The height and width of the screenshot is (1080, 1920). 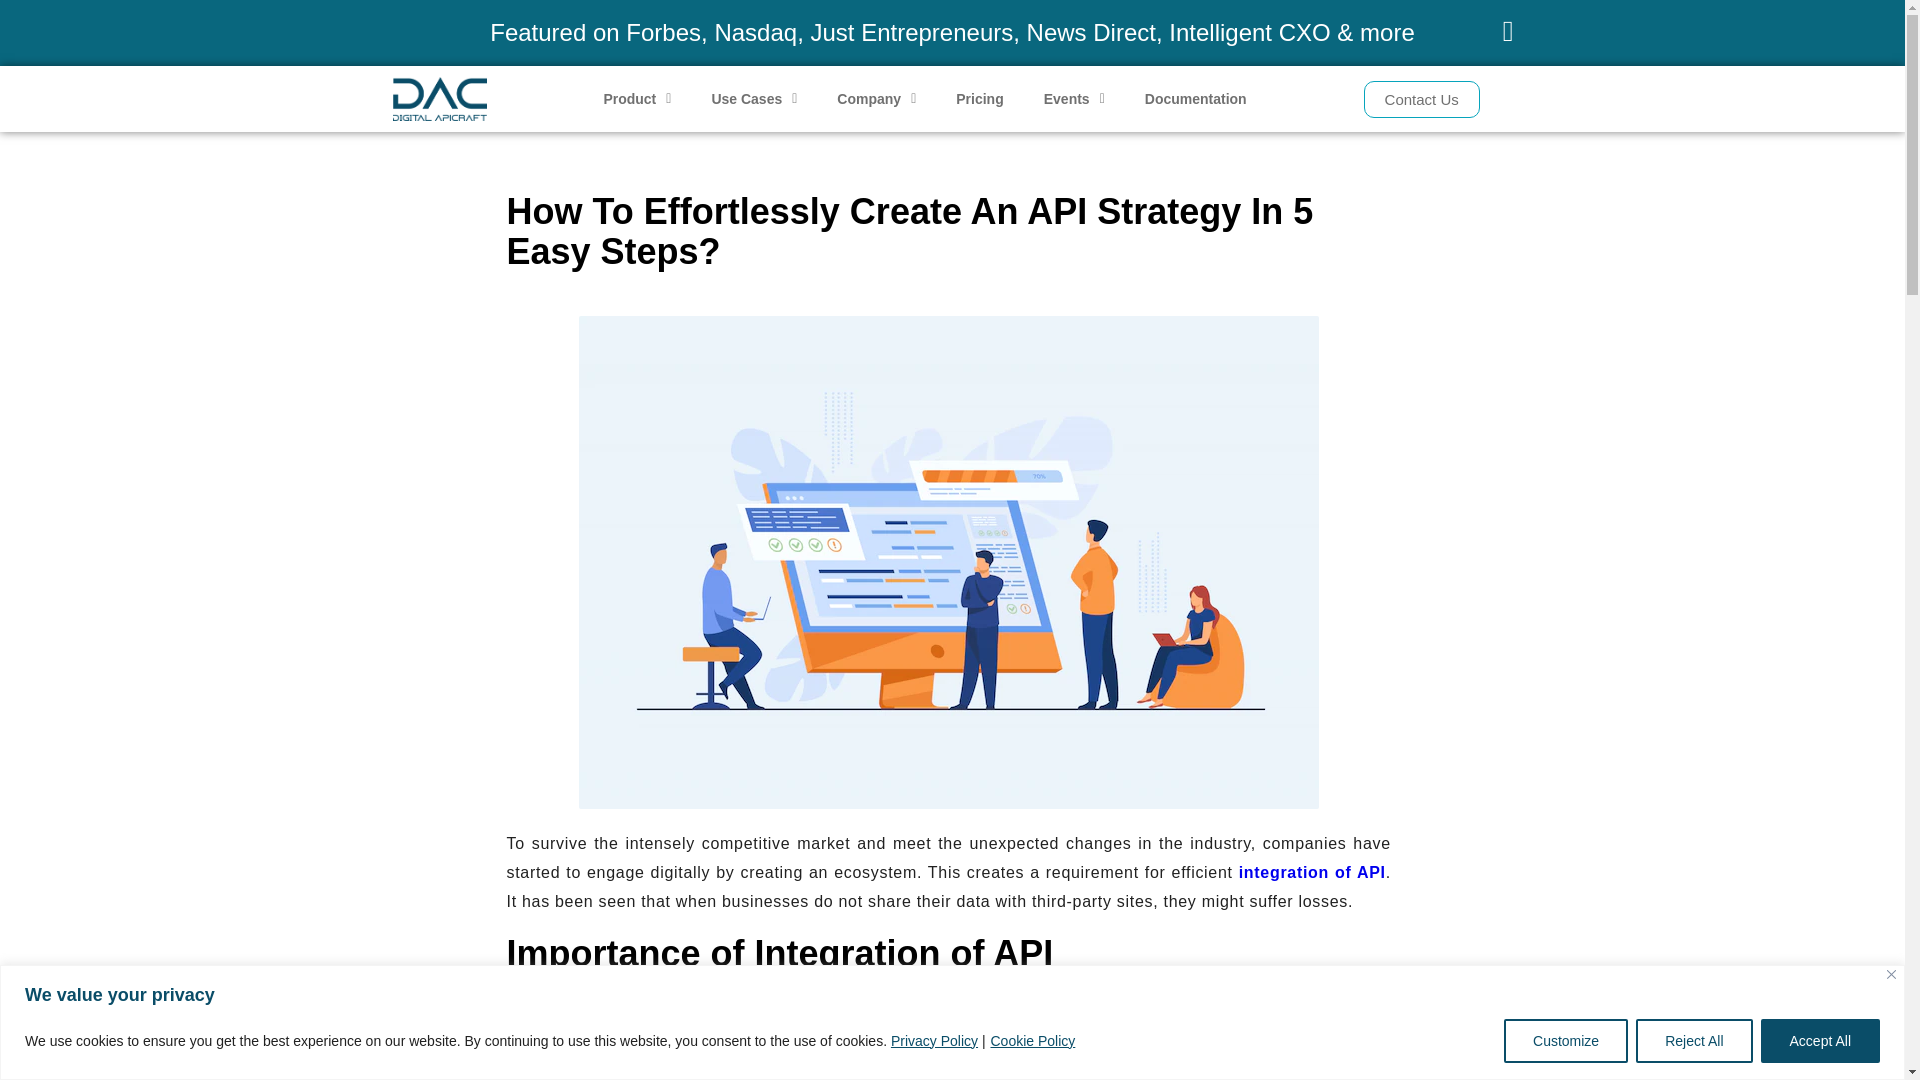 What do you see at coordinates (754, 98) in the screenshot?
I see `Use Cases` at bounding box center [754, 98].